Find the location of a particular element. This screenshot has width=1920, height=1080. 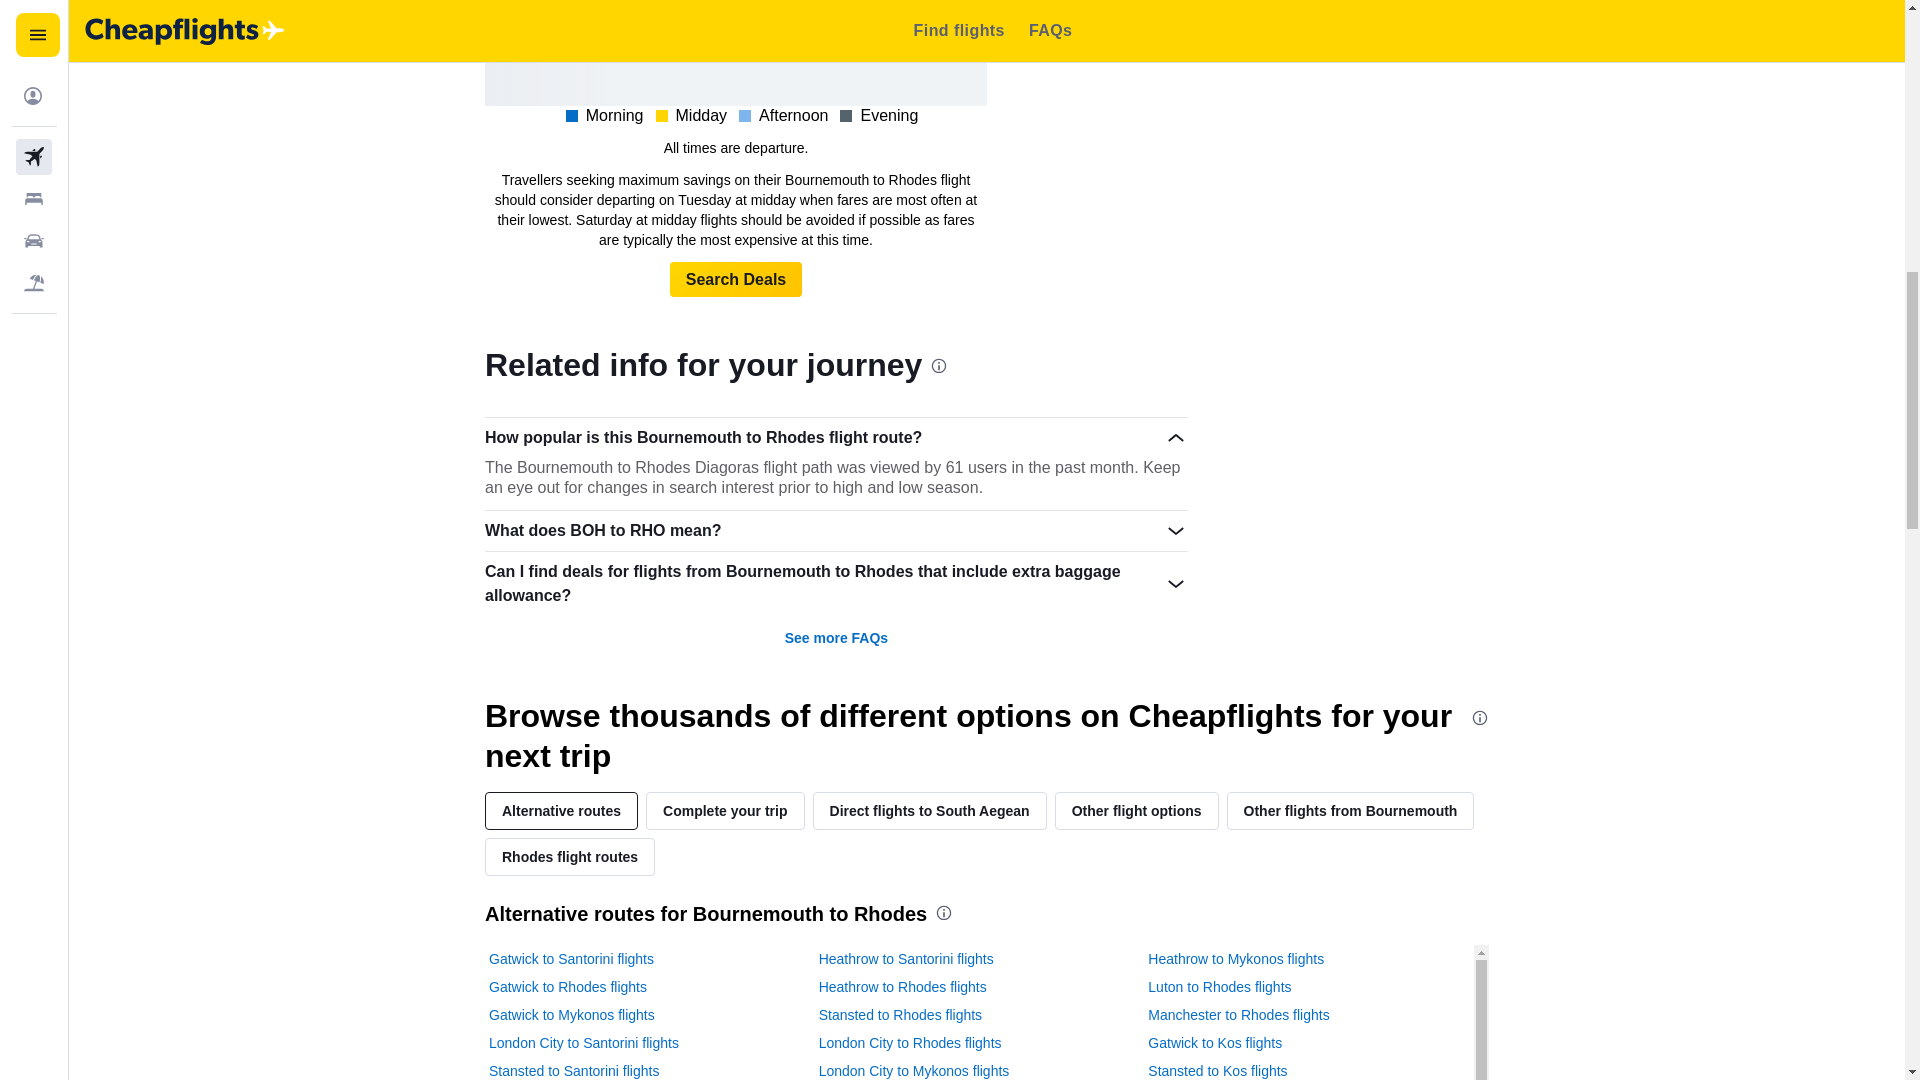

Complete your trip is located at coordinates (724, 810).